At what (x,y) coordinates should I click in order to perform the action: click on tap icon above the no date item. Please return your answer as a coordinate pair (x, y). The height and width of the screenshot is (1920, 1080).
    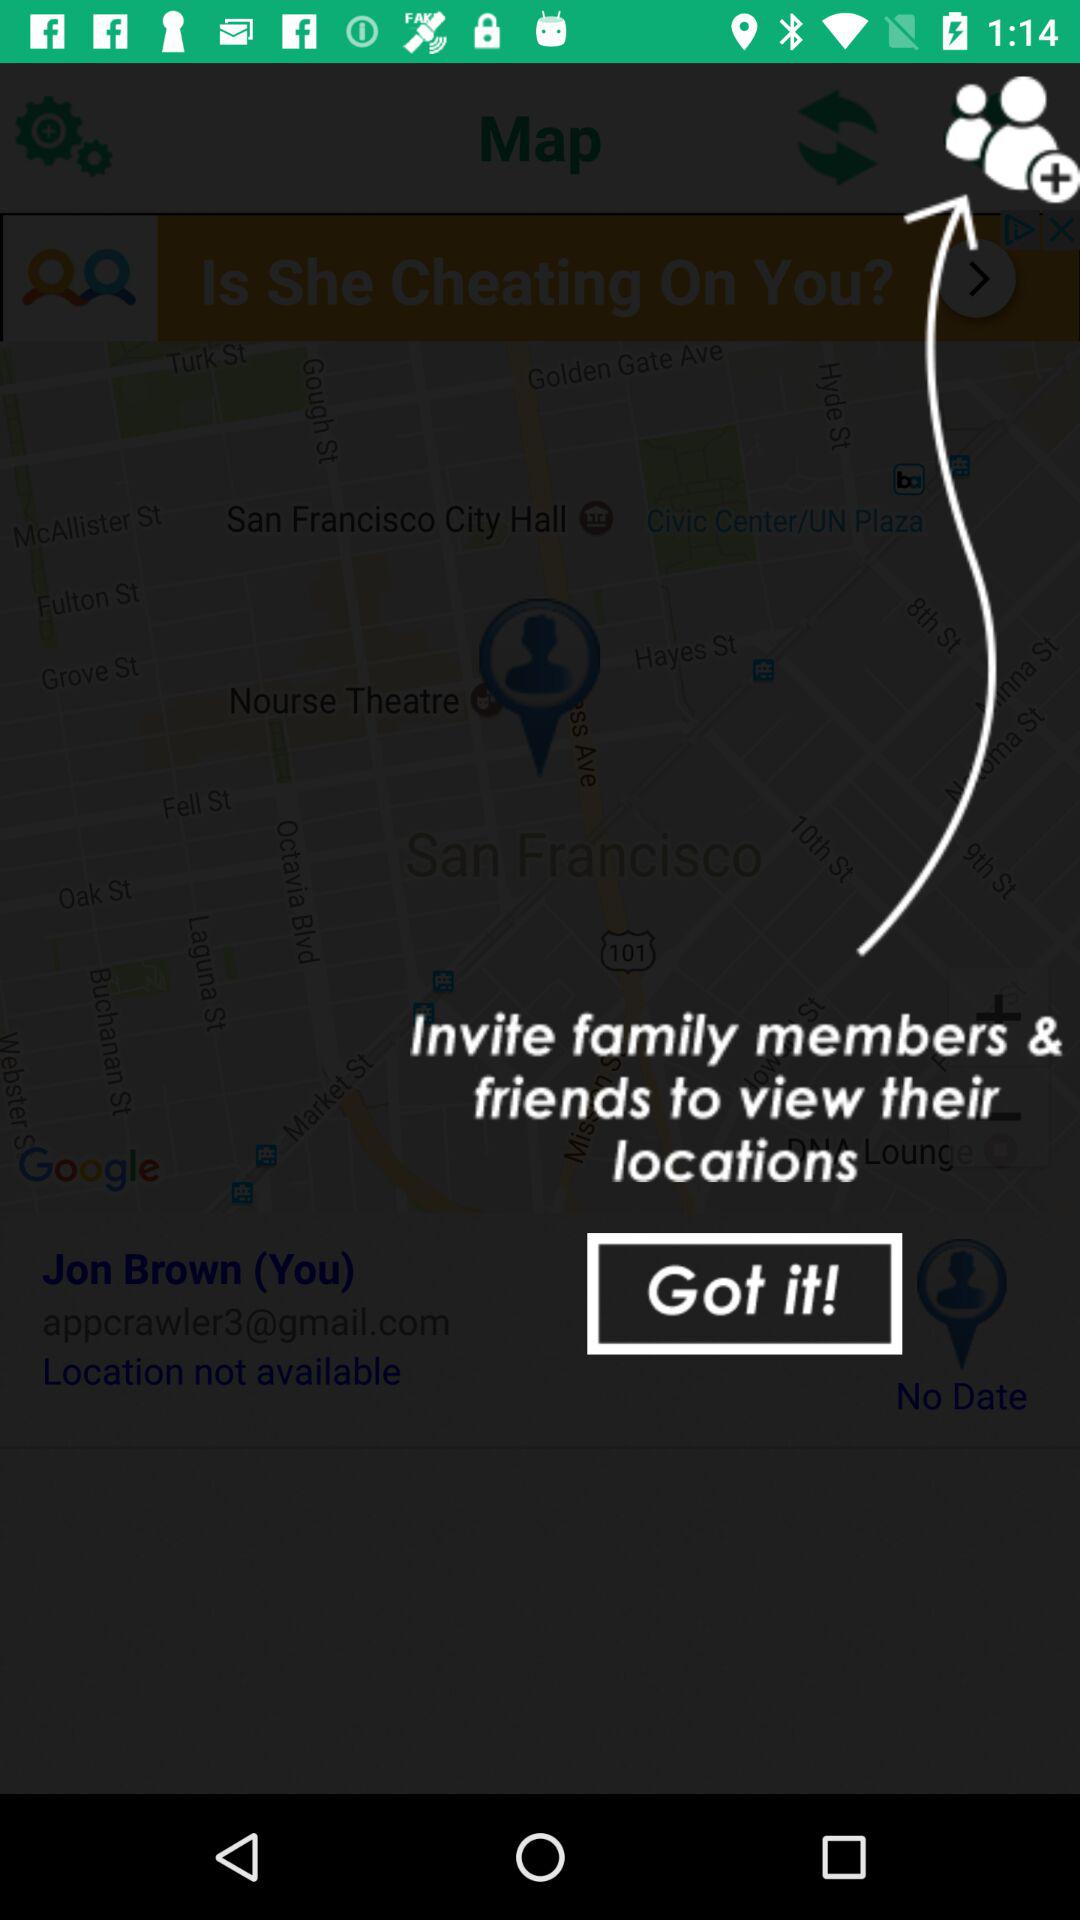
    Looking at the image, I should click on (962, 1304).